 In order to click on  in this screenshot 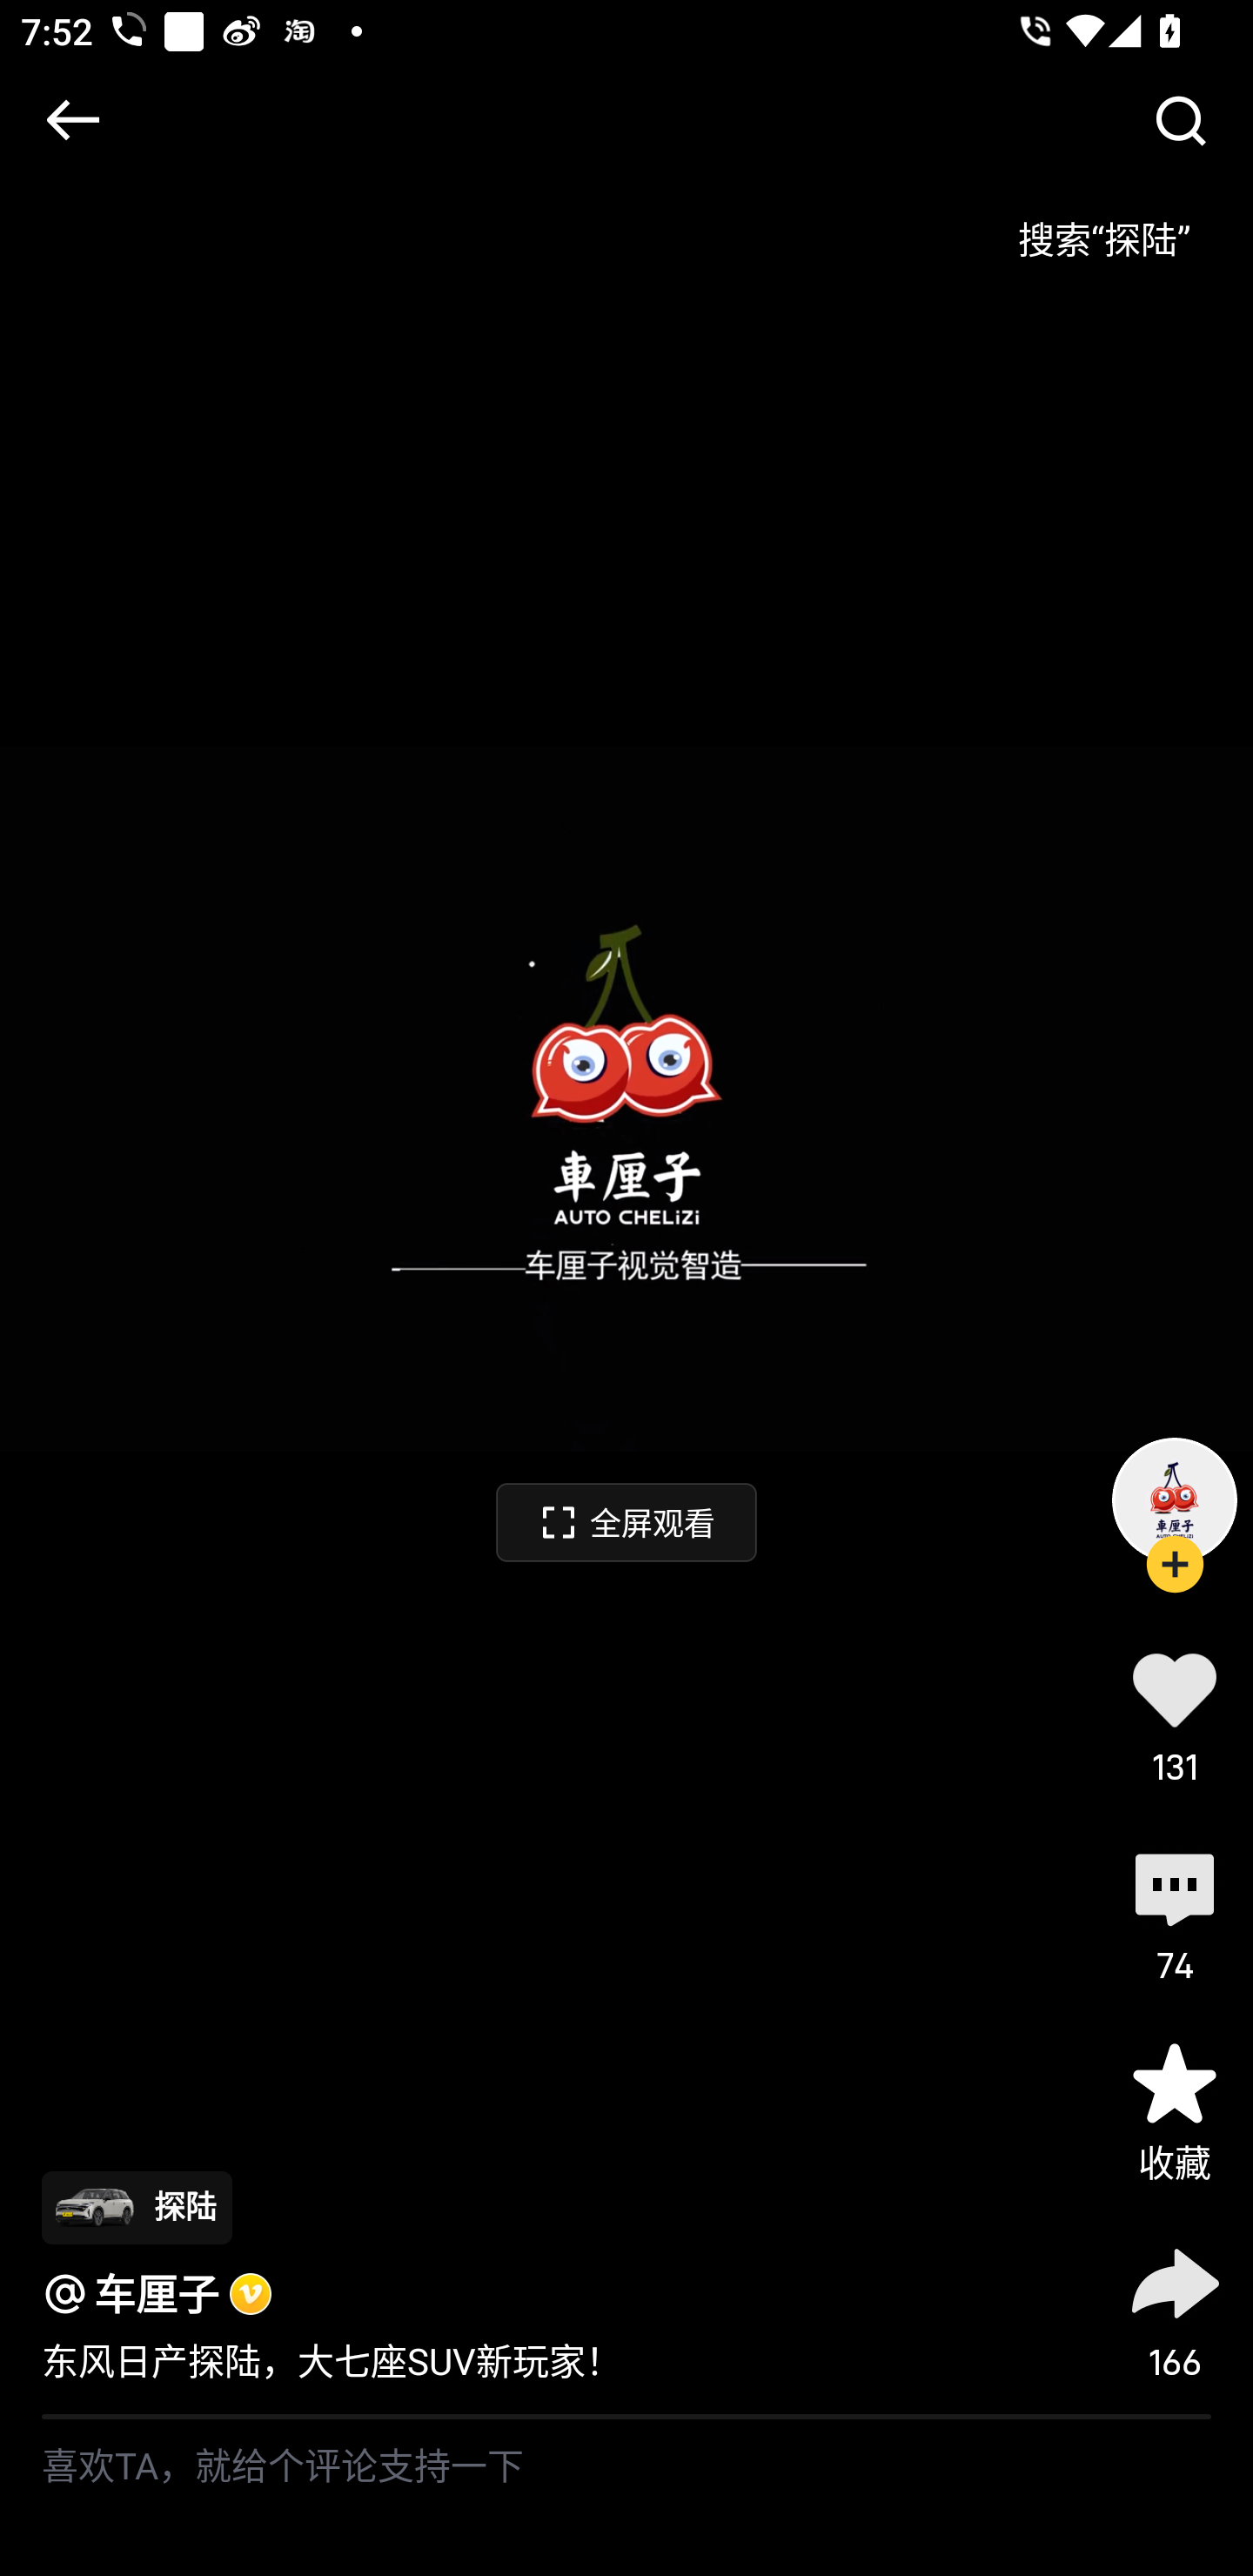, I will do `click(1180, 120)`.